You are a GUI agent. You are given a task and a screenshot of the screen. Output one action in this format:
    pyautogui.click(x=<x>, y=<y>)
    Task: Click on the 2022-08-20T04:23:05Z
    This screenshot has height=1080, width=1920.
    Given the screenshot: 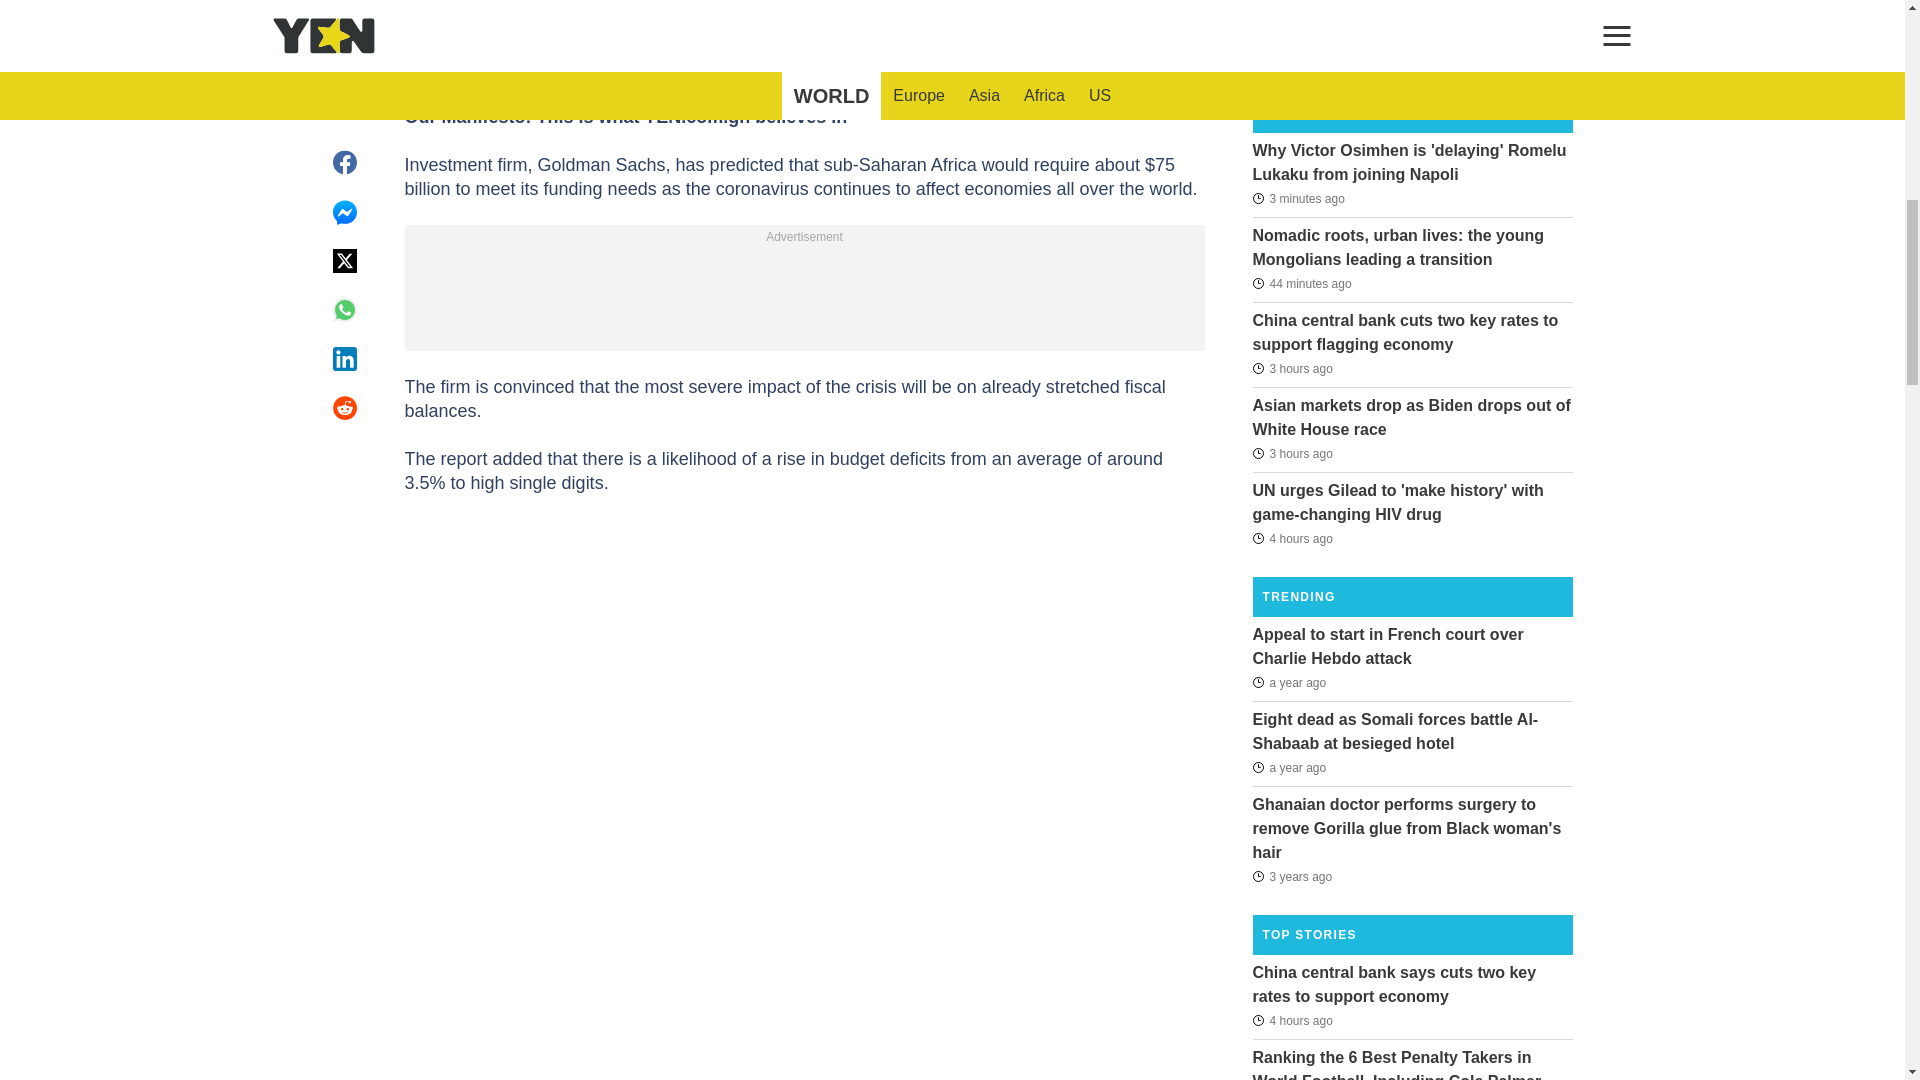 What is the action you would take?
    pyautogui.click(x=1288, y=768)
    